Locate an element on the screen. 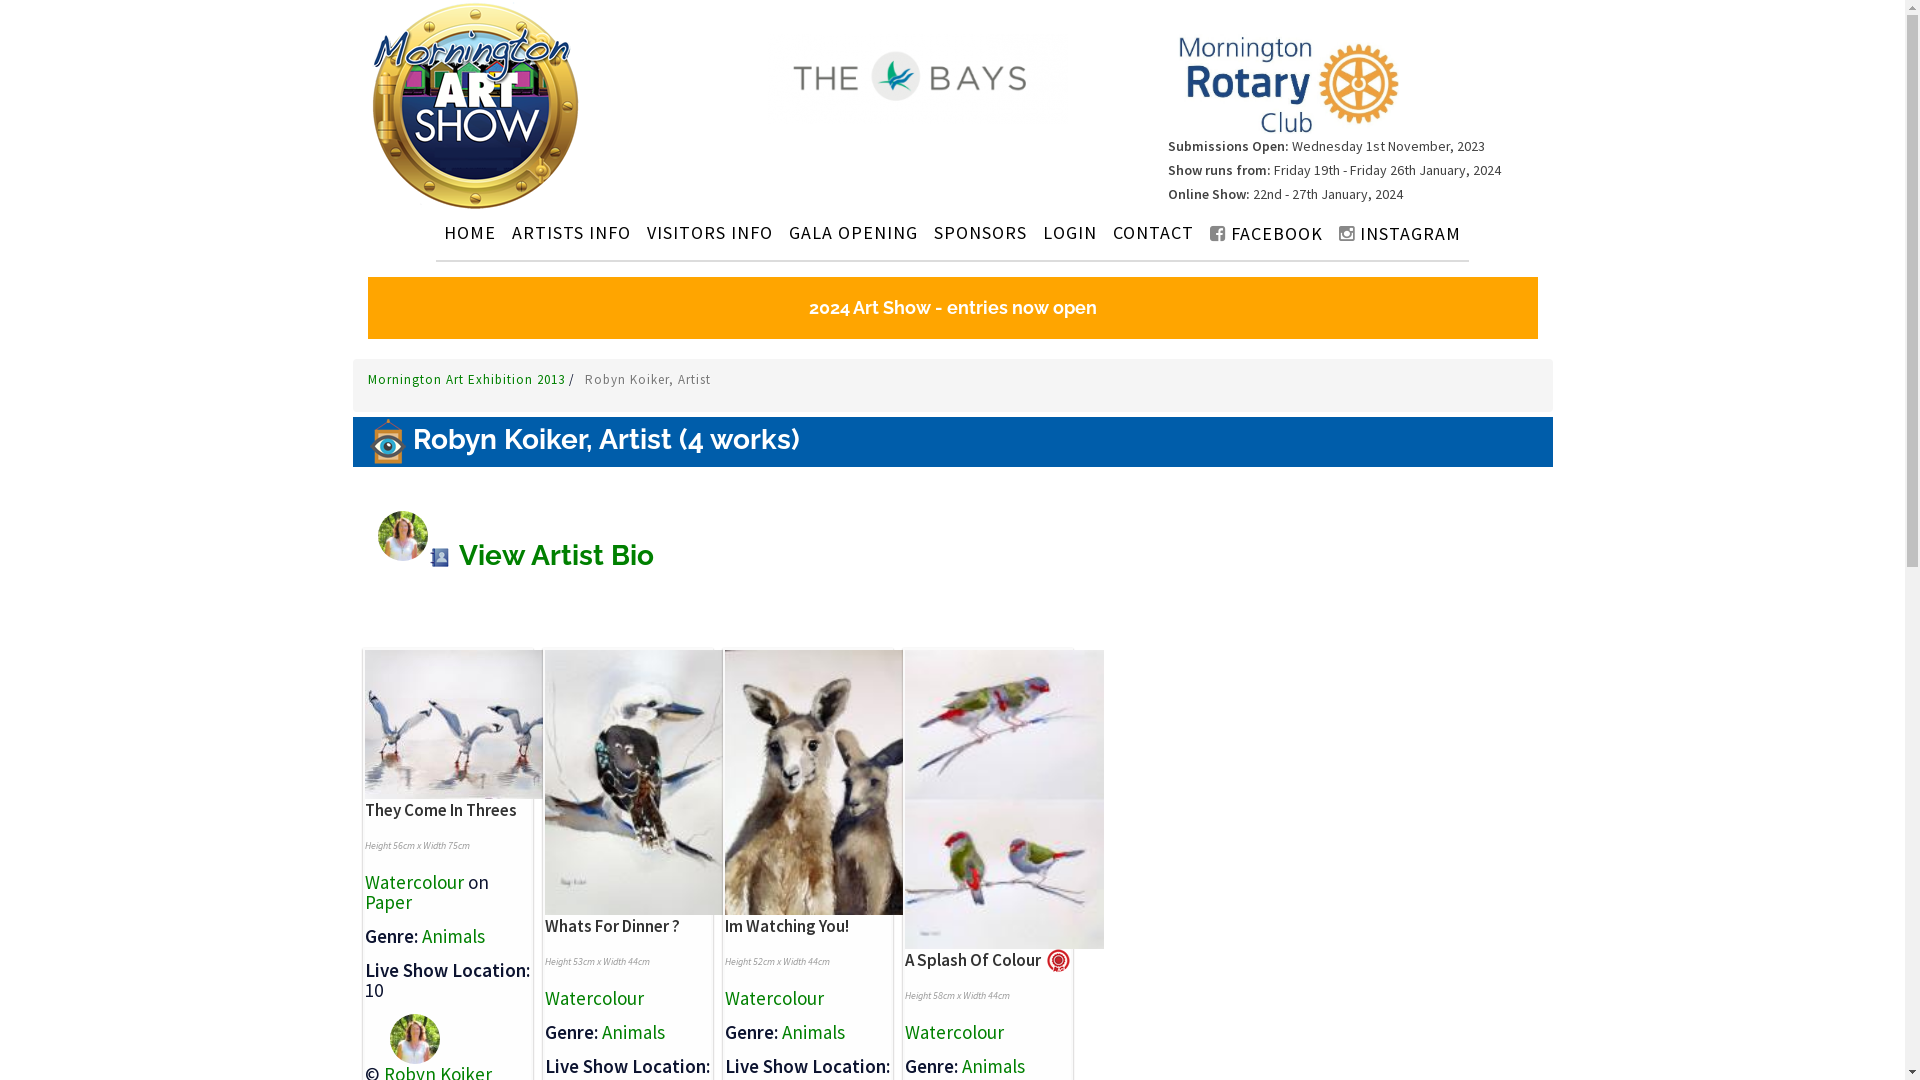 The width and height of the screenshot is (1920, 1080). Watercolour is located at coordinates (414, 882).